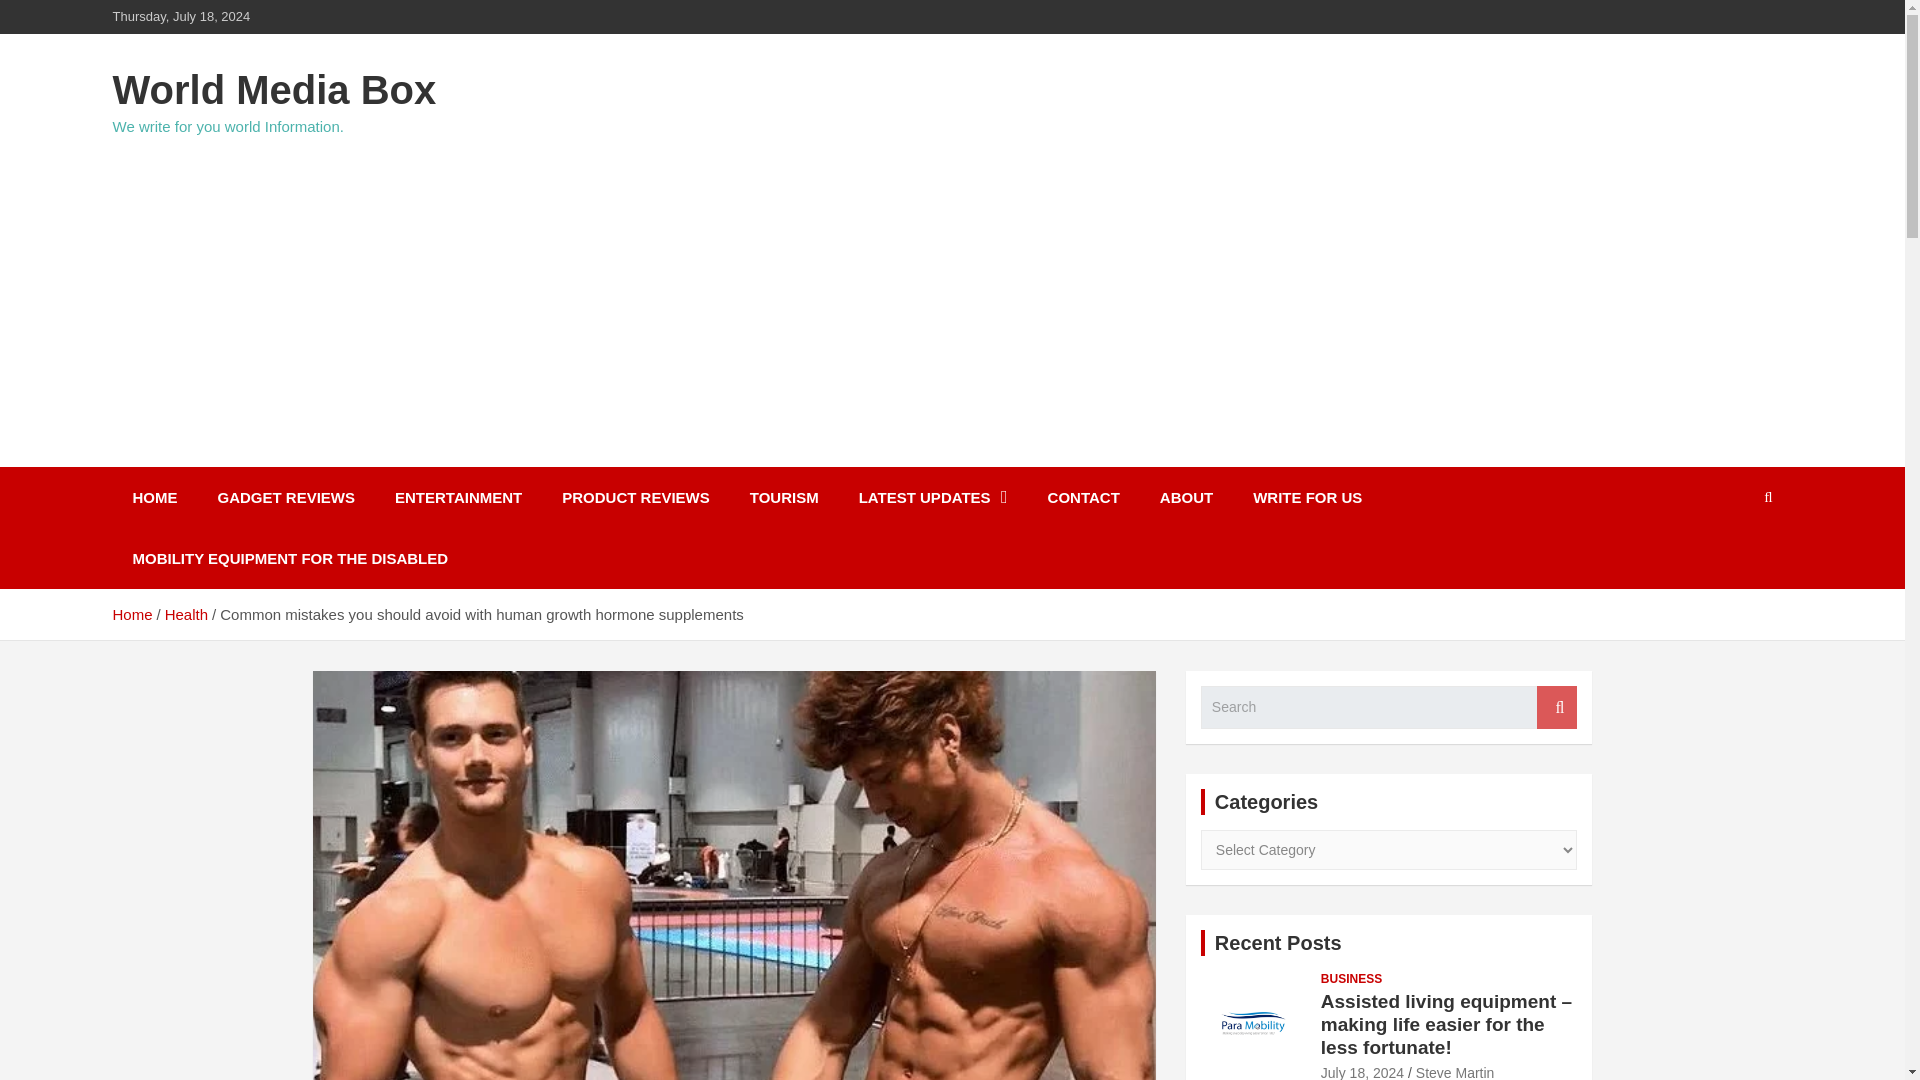 Image resolution: width=1920 pixels, height=1080 pixels. What do you see at coordinates (1307, 497) in the screenshot?
I see `WRITE FOR US` at bounding box center [1307, 497].